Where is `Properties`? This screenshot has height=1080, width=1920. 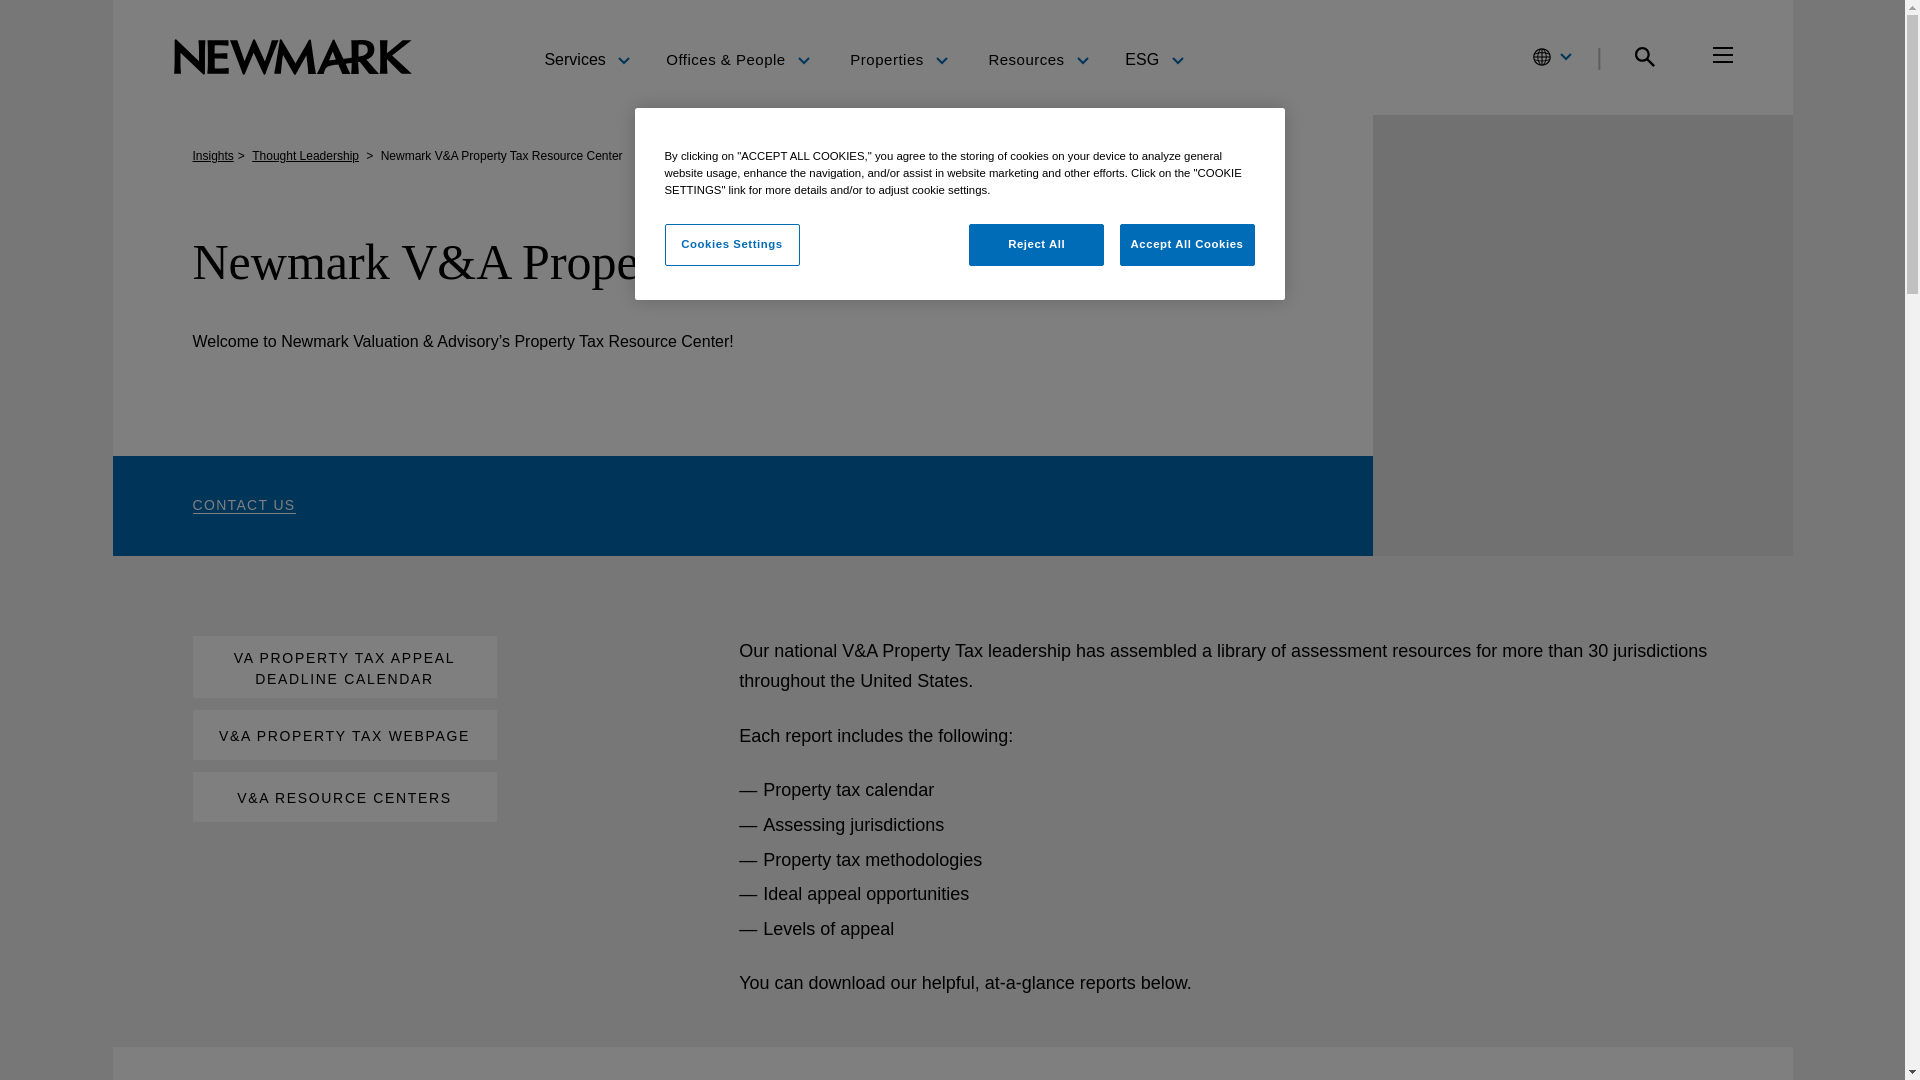
Properties is located at coordinates (899, 60).